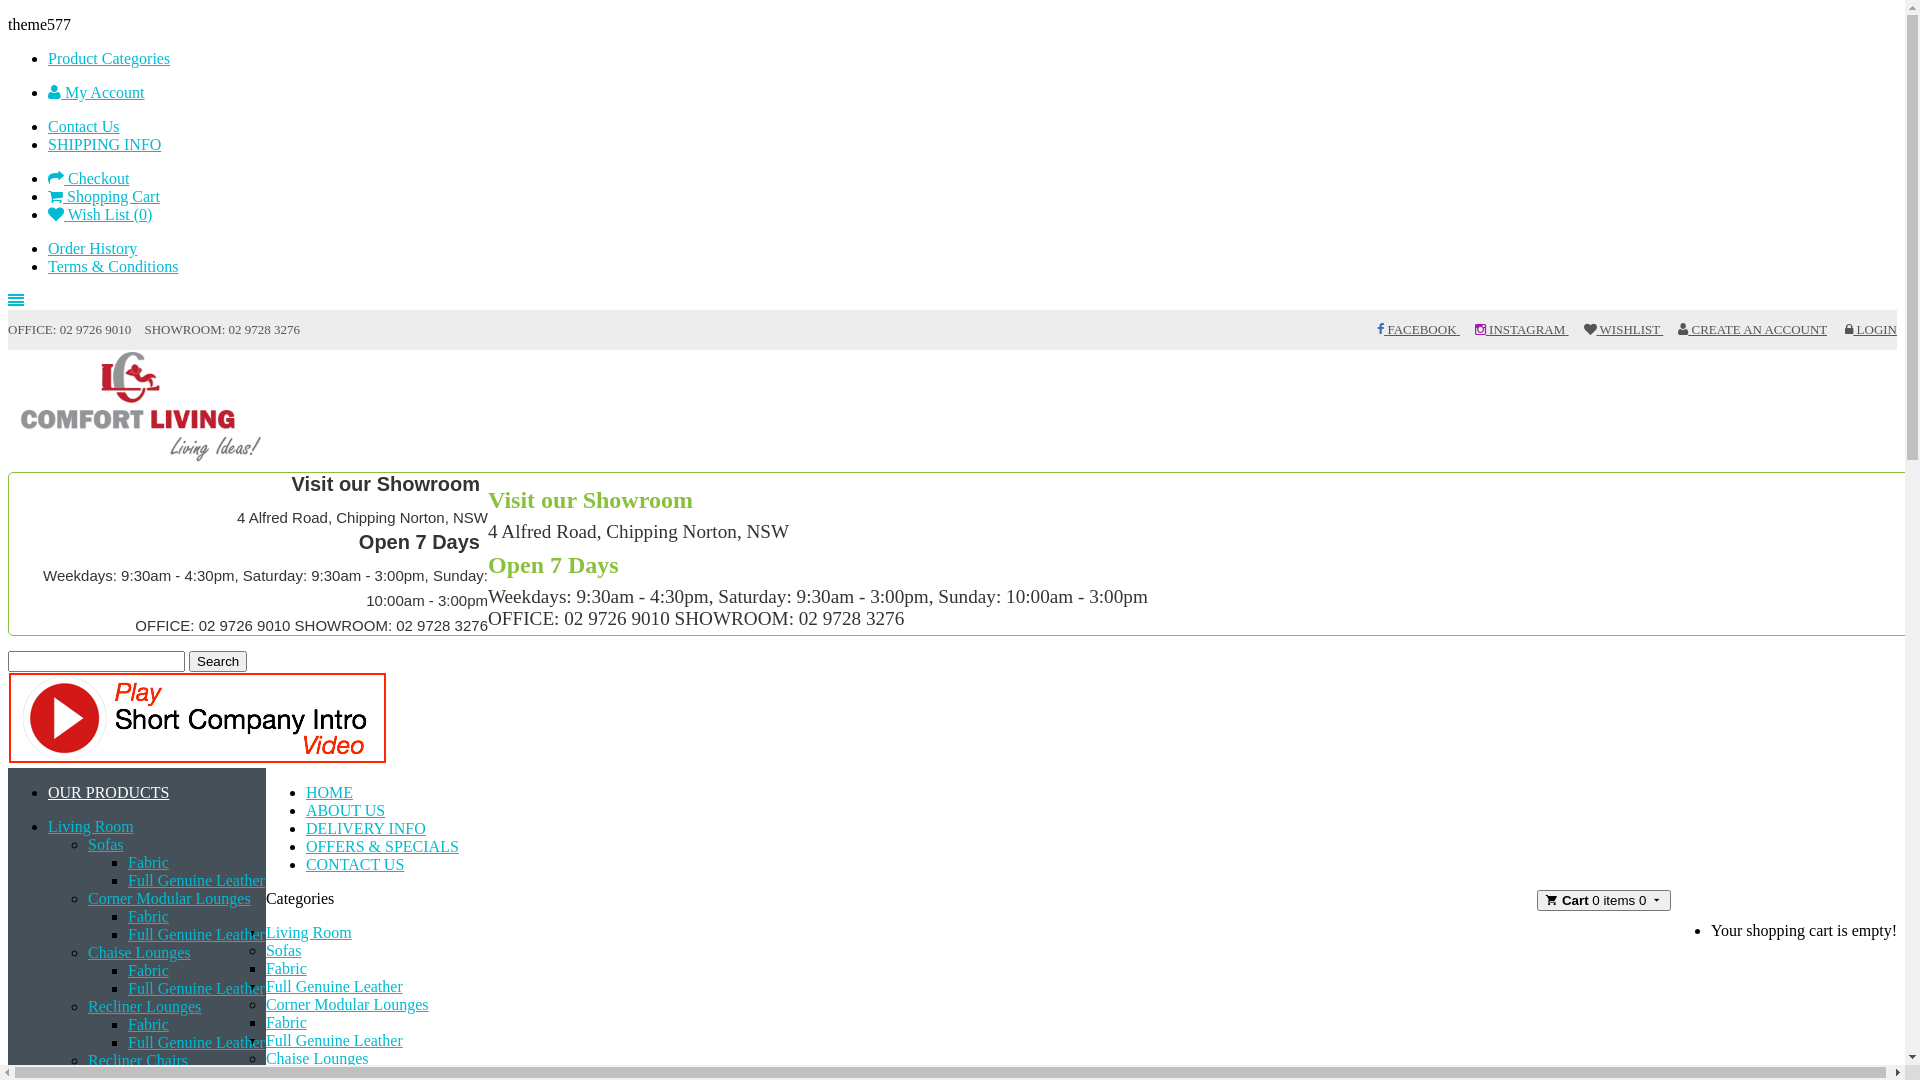 This screenshot has width=1920, height=1080. Describe the element at coordinates (96, 92) in the screenshot. I see `My Account` at that location.